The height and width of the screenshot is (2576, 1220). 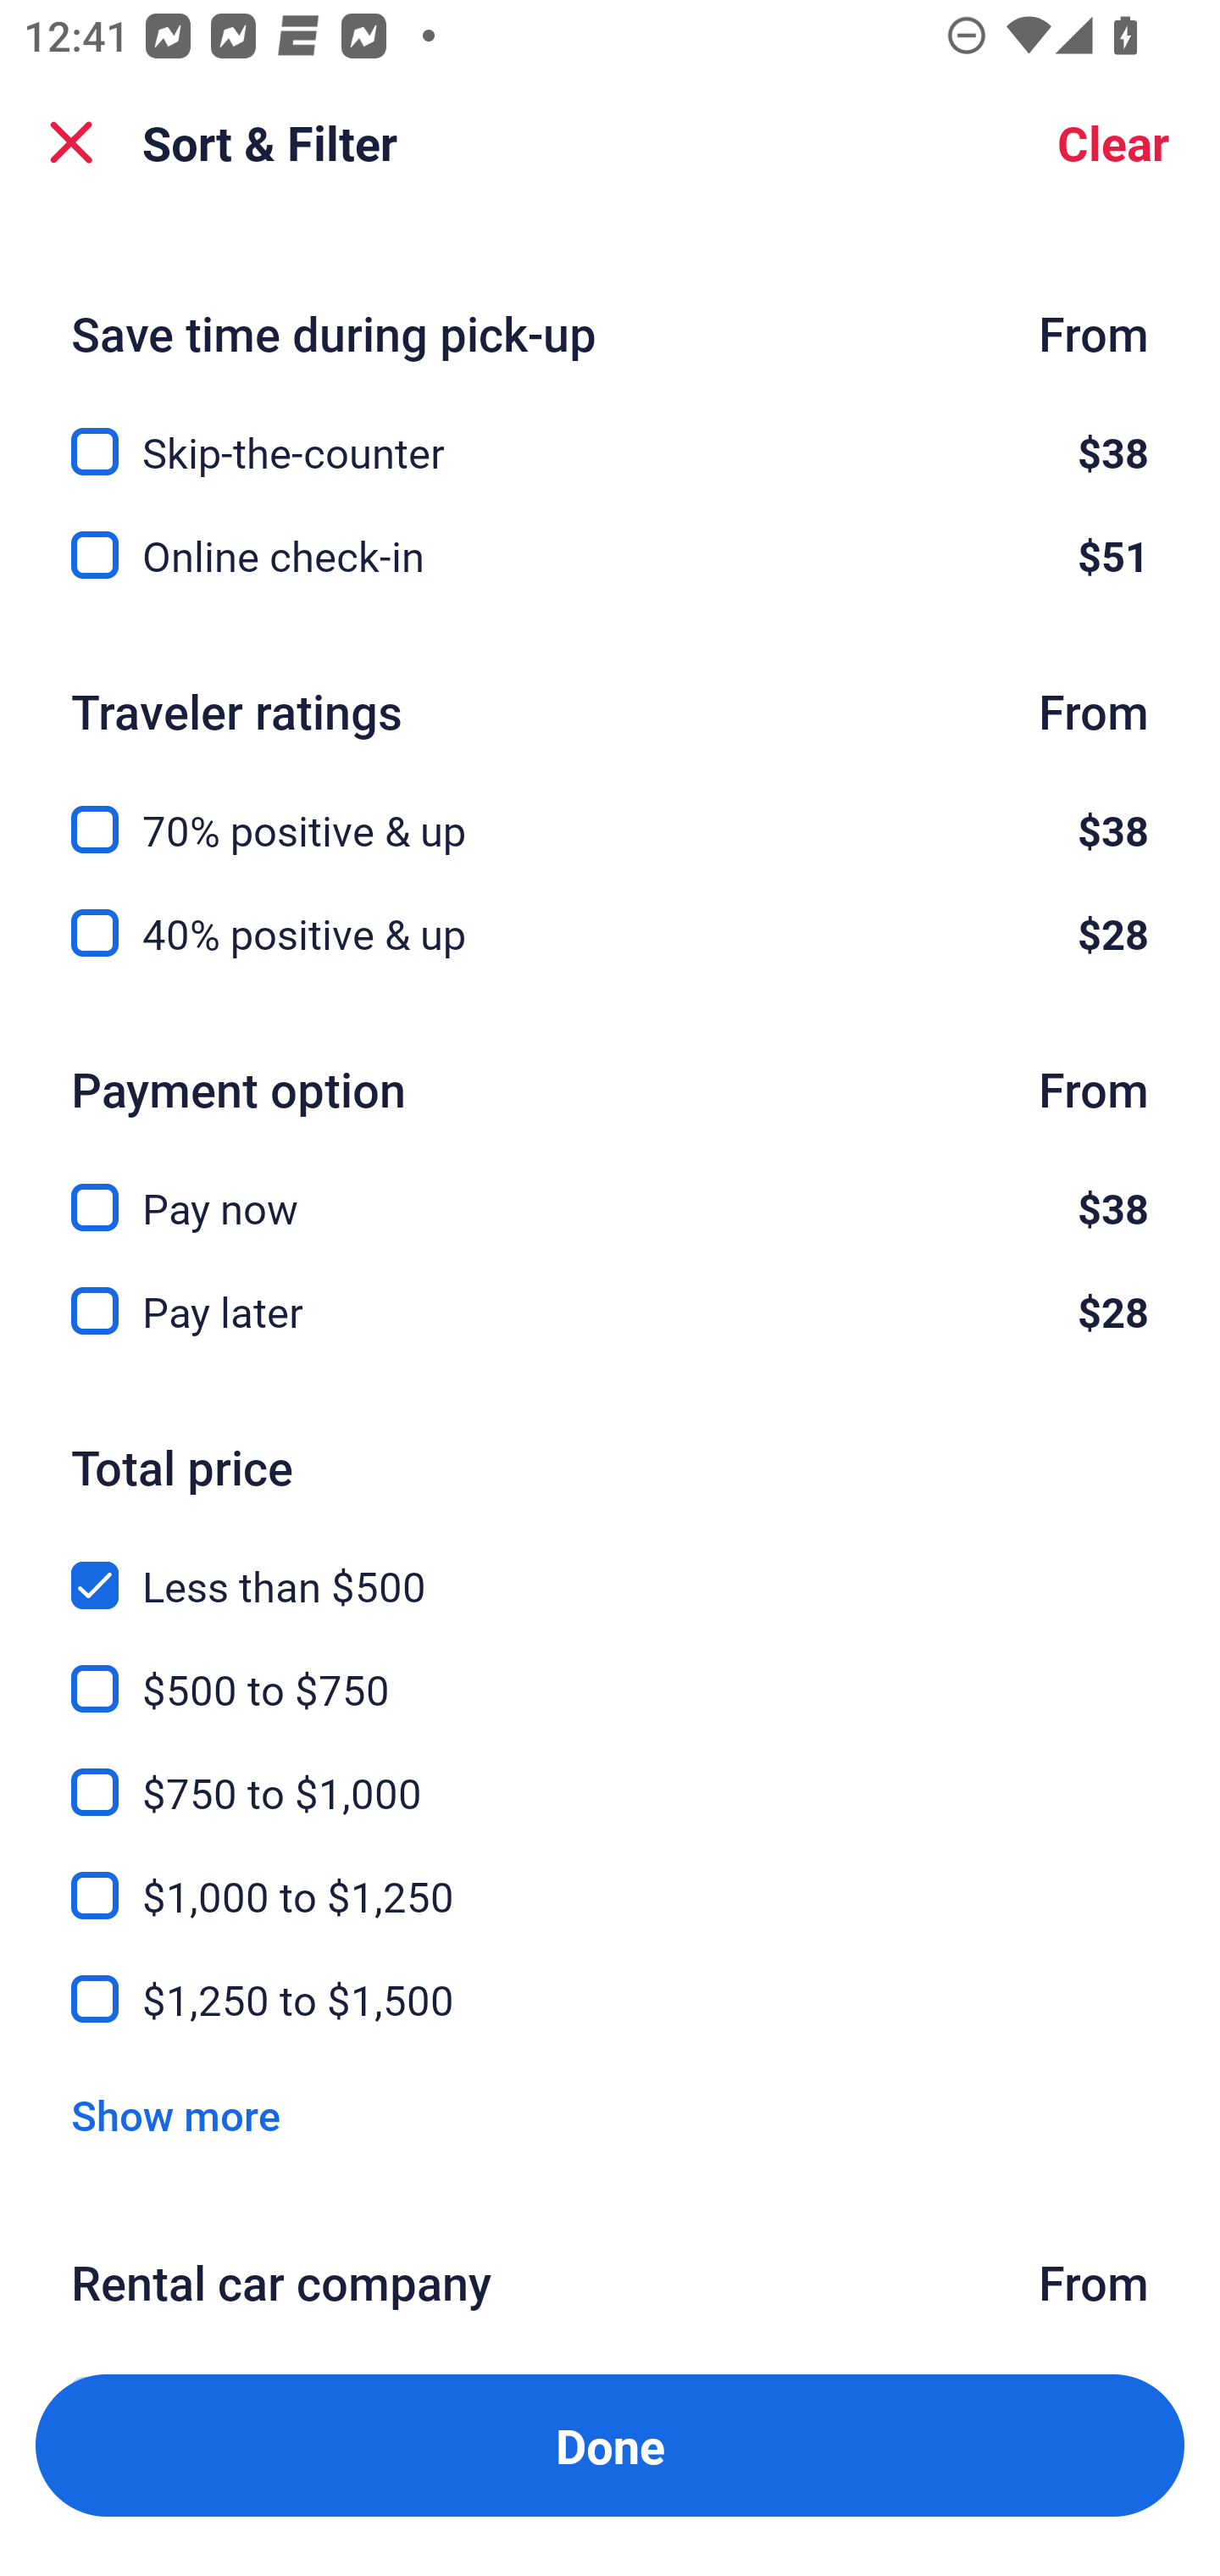 I want to click on Close Sort and Filter, so click(x=71, y=142).